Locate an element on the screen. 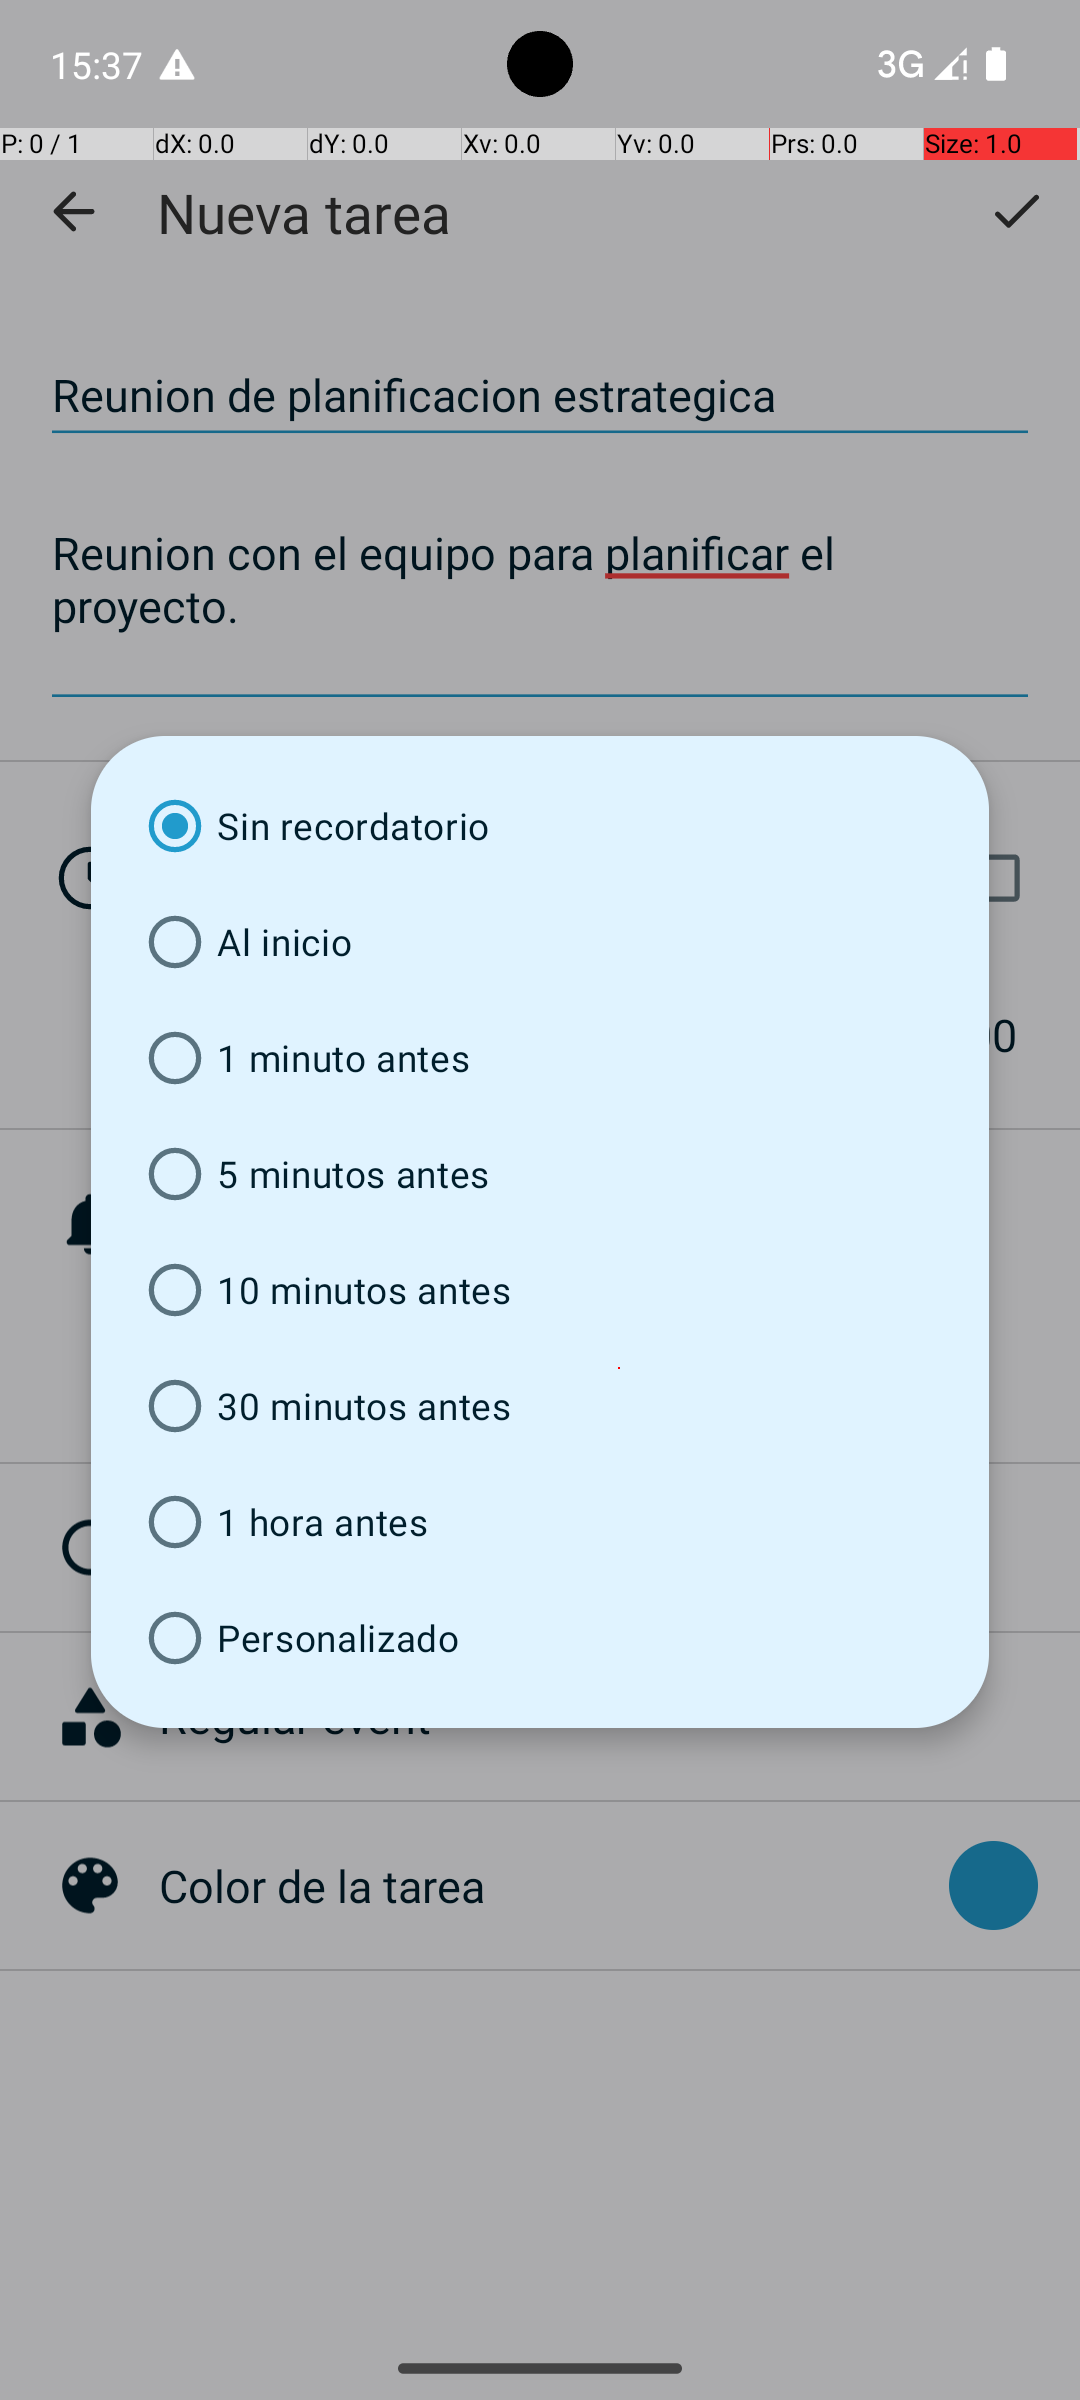 The image size is (1080, 2400). Personalizado is located at coordinates (540, 1638).